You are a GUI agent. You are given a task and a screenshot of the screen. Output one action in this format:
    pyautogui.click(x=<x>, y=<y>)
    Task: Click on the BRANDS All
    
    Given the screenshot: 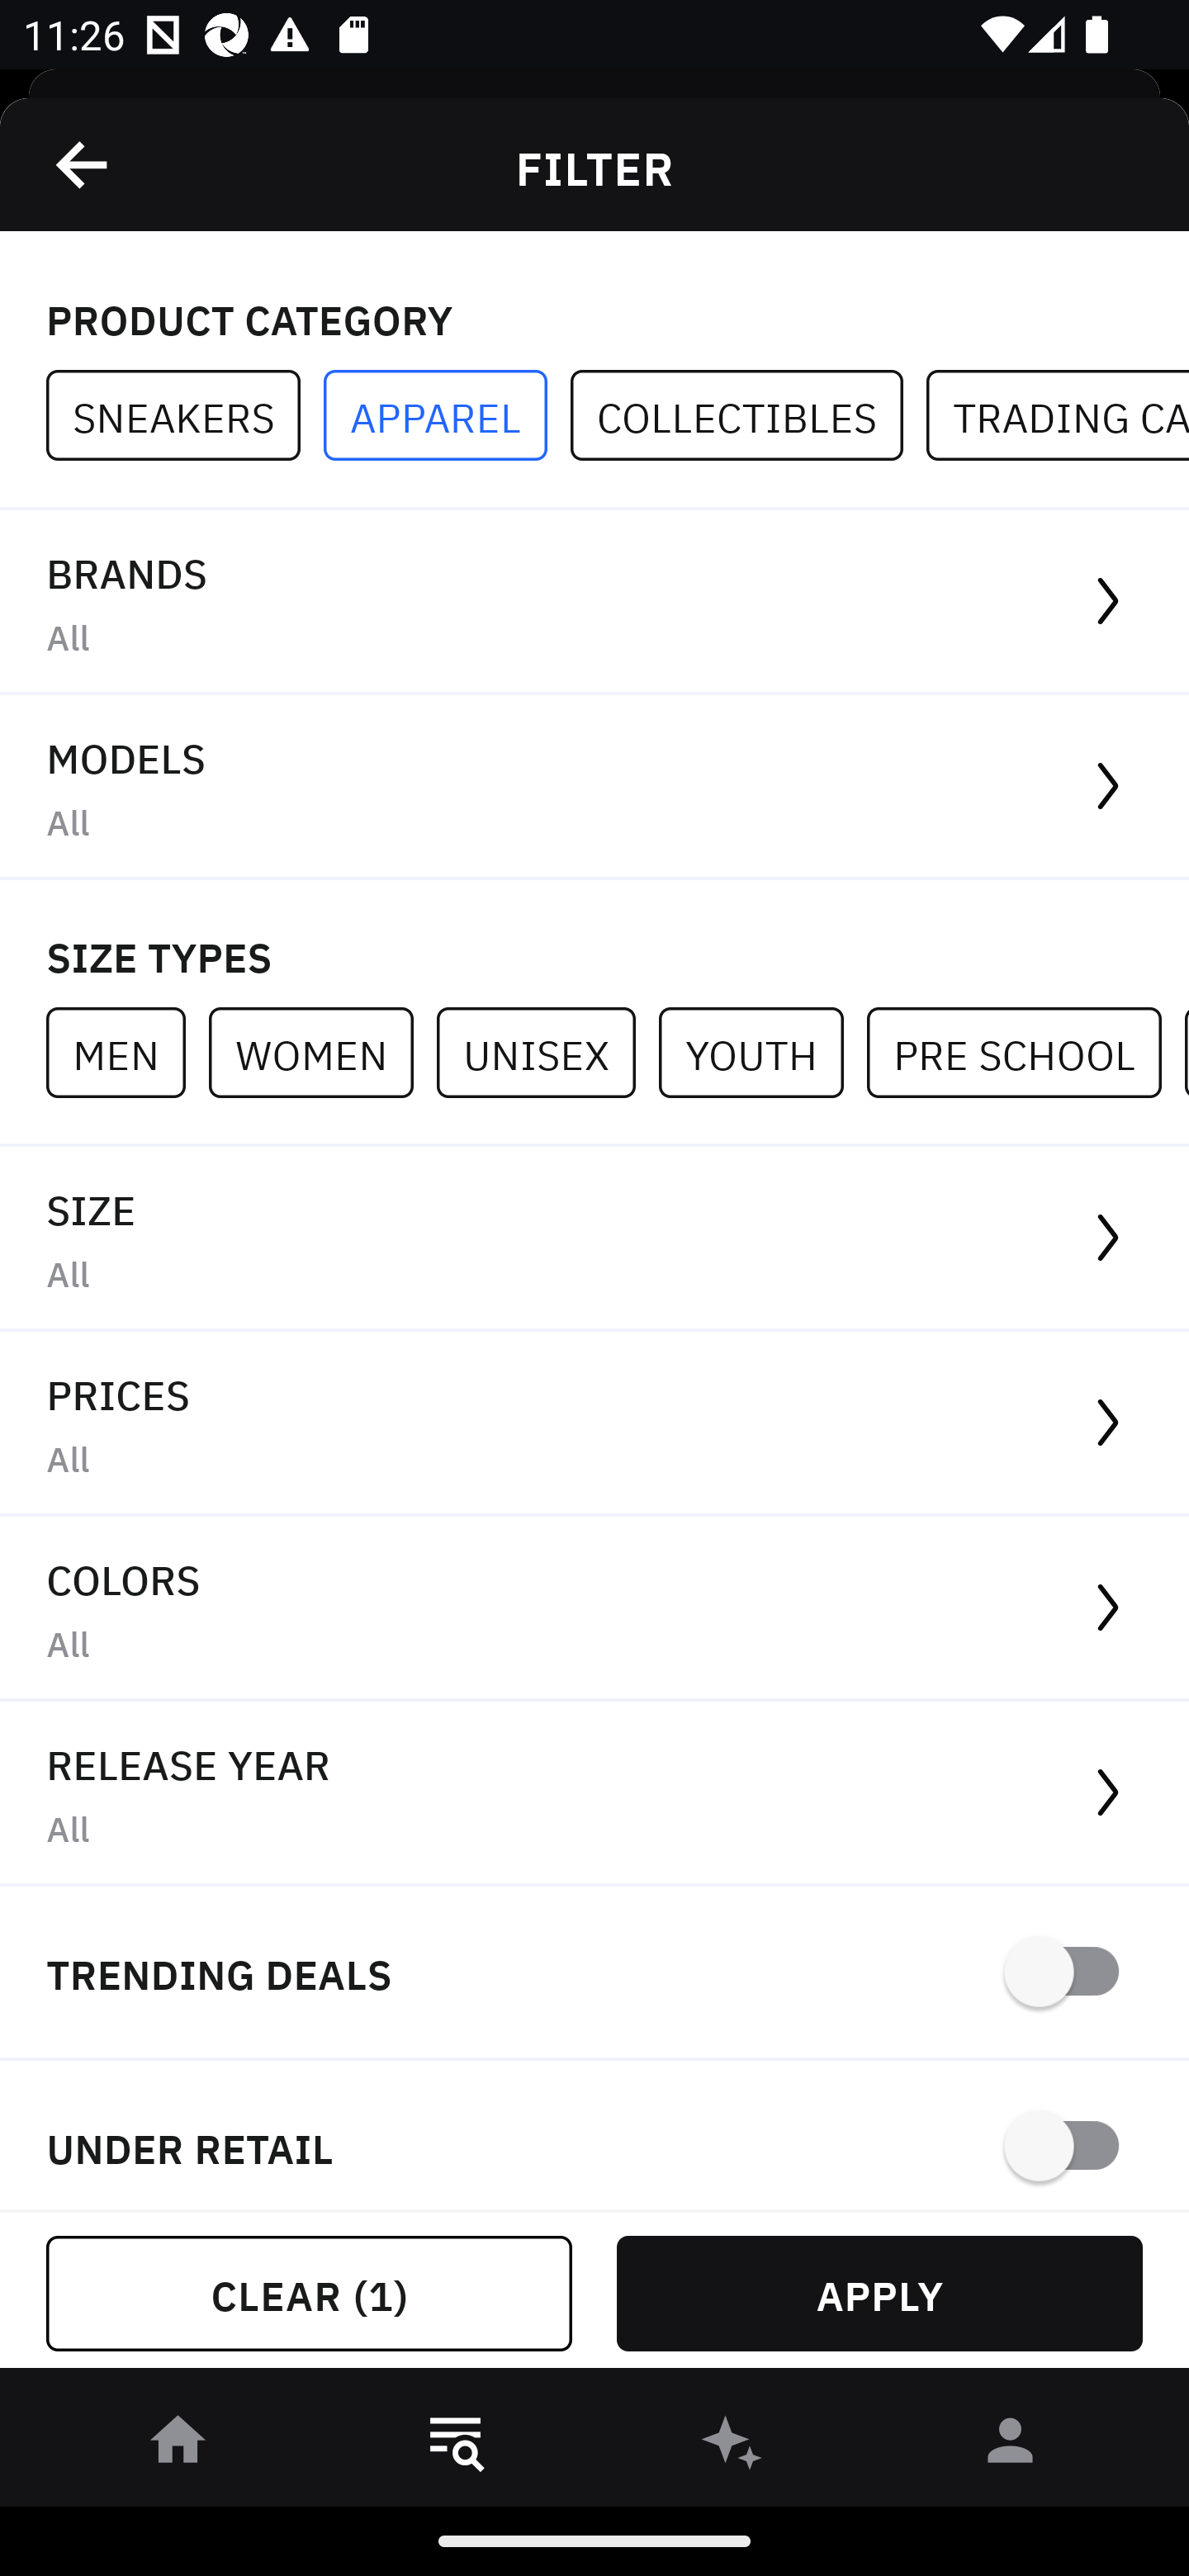 What is the action you would take?
    pyautogui.click(x=594, y=603)
    